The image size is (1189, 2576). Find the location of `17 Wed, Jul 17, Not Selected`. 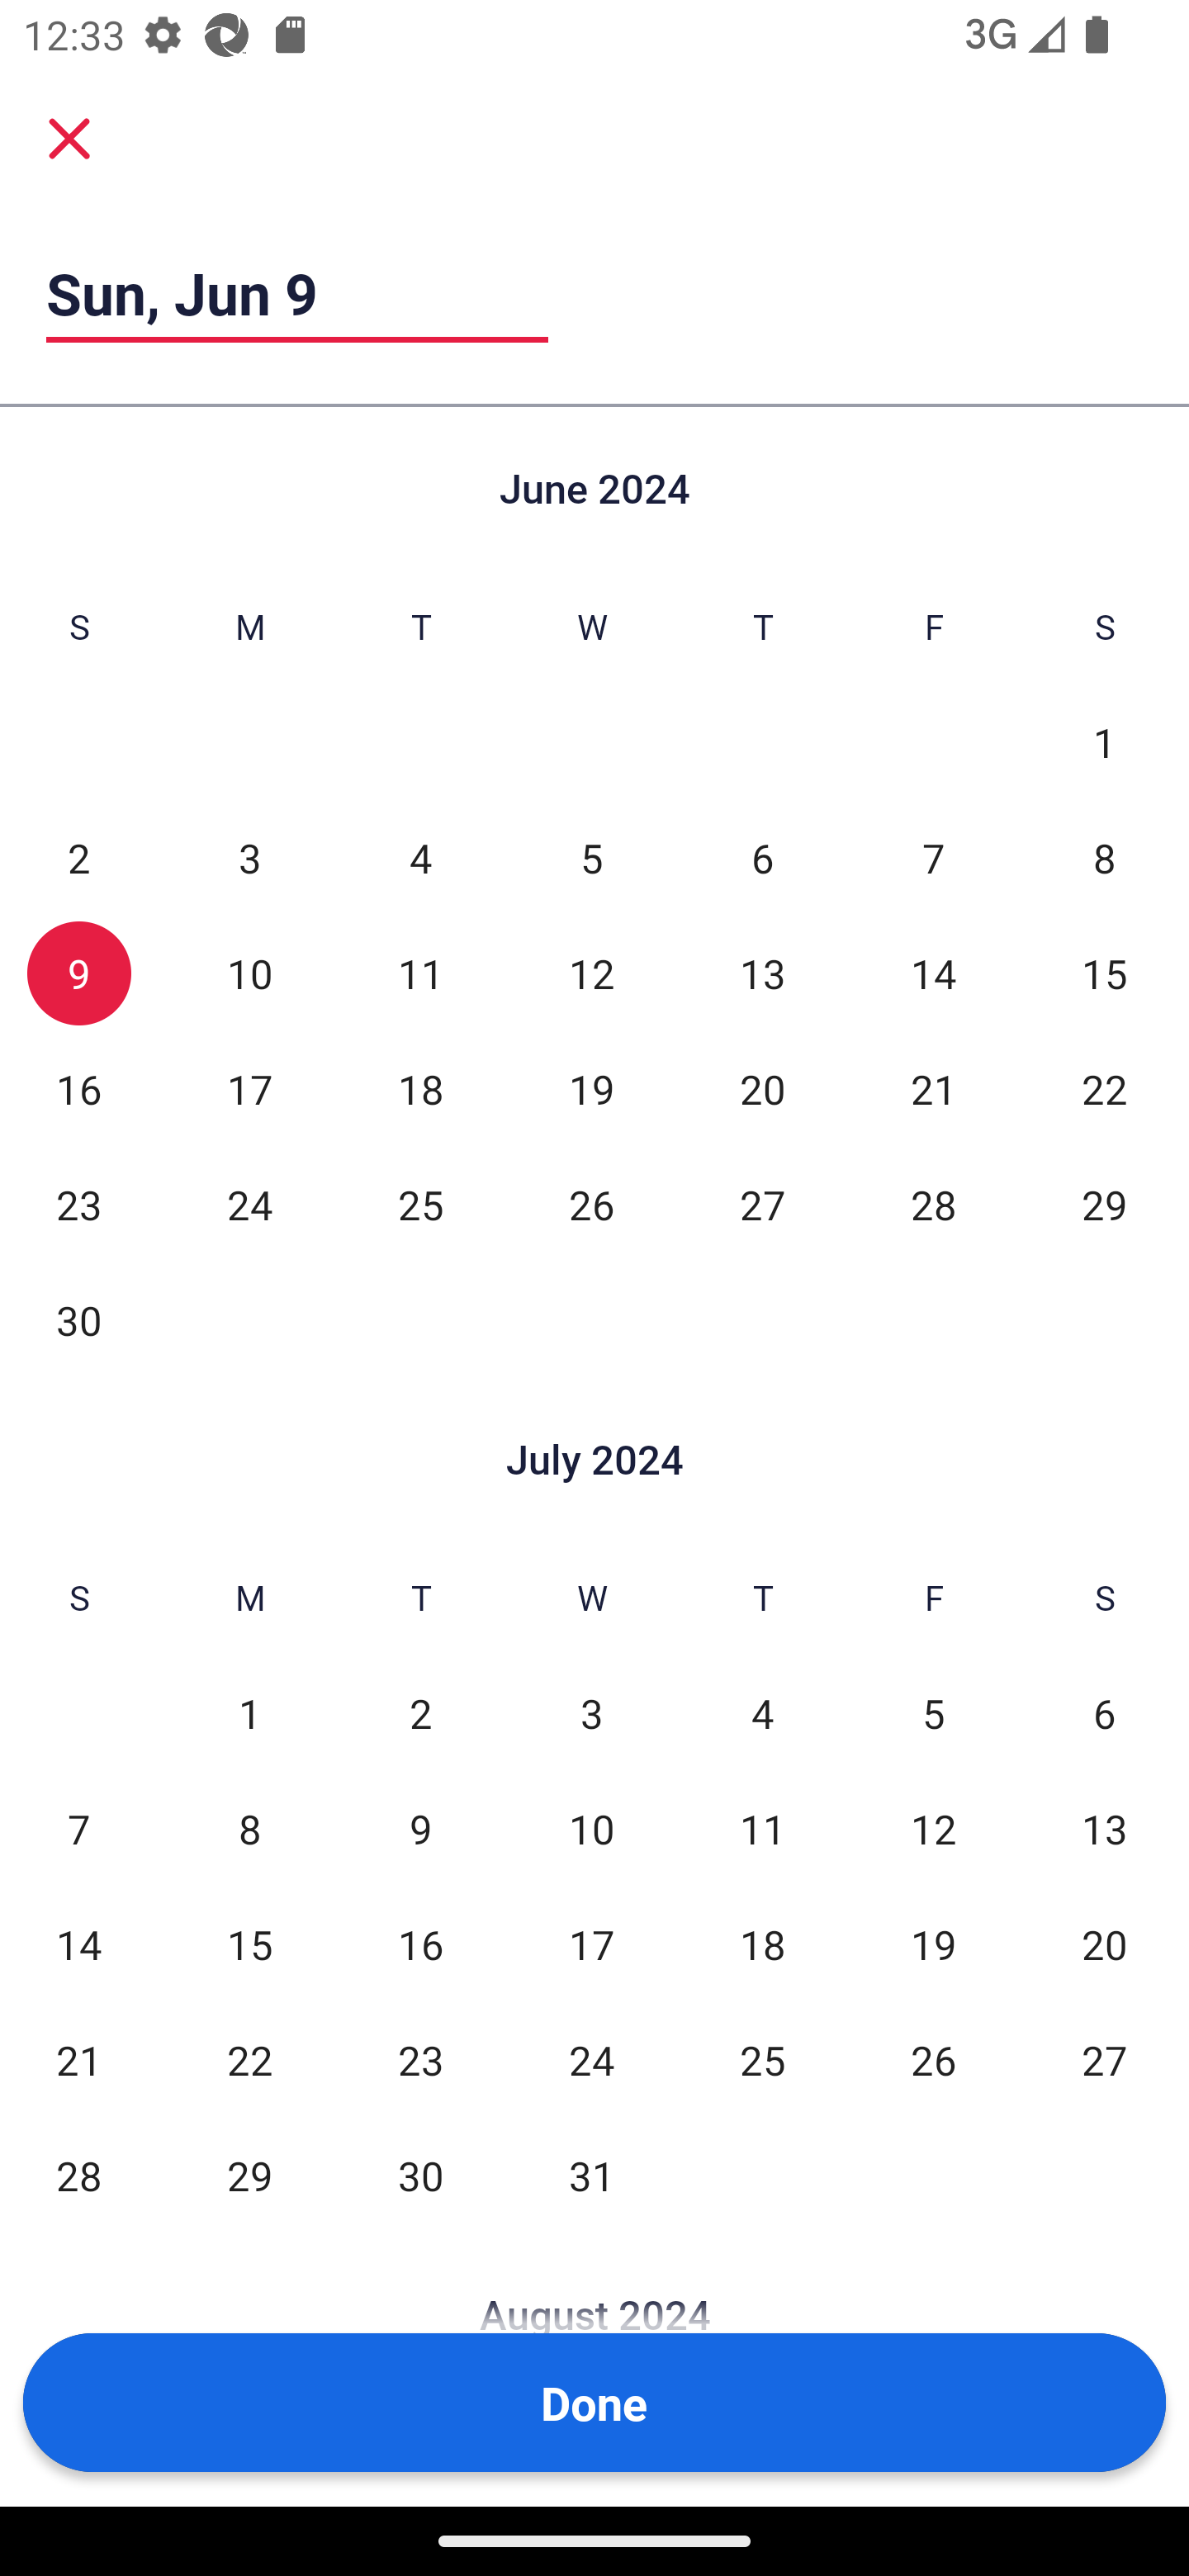

17 Wed, Jul 17, Not Selected is located at coordinates (591, 1944).